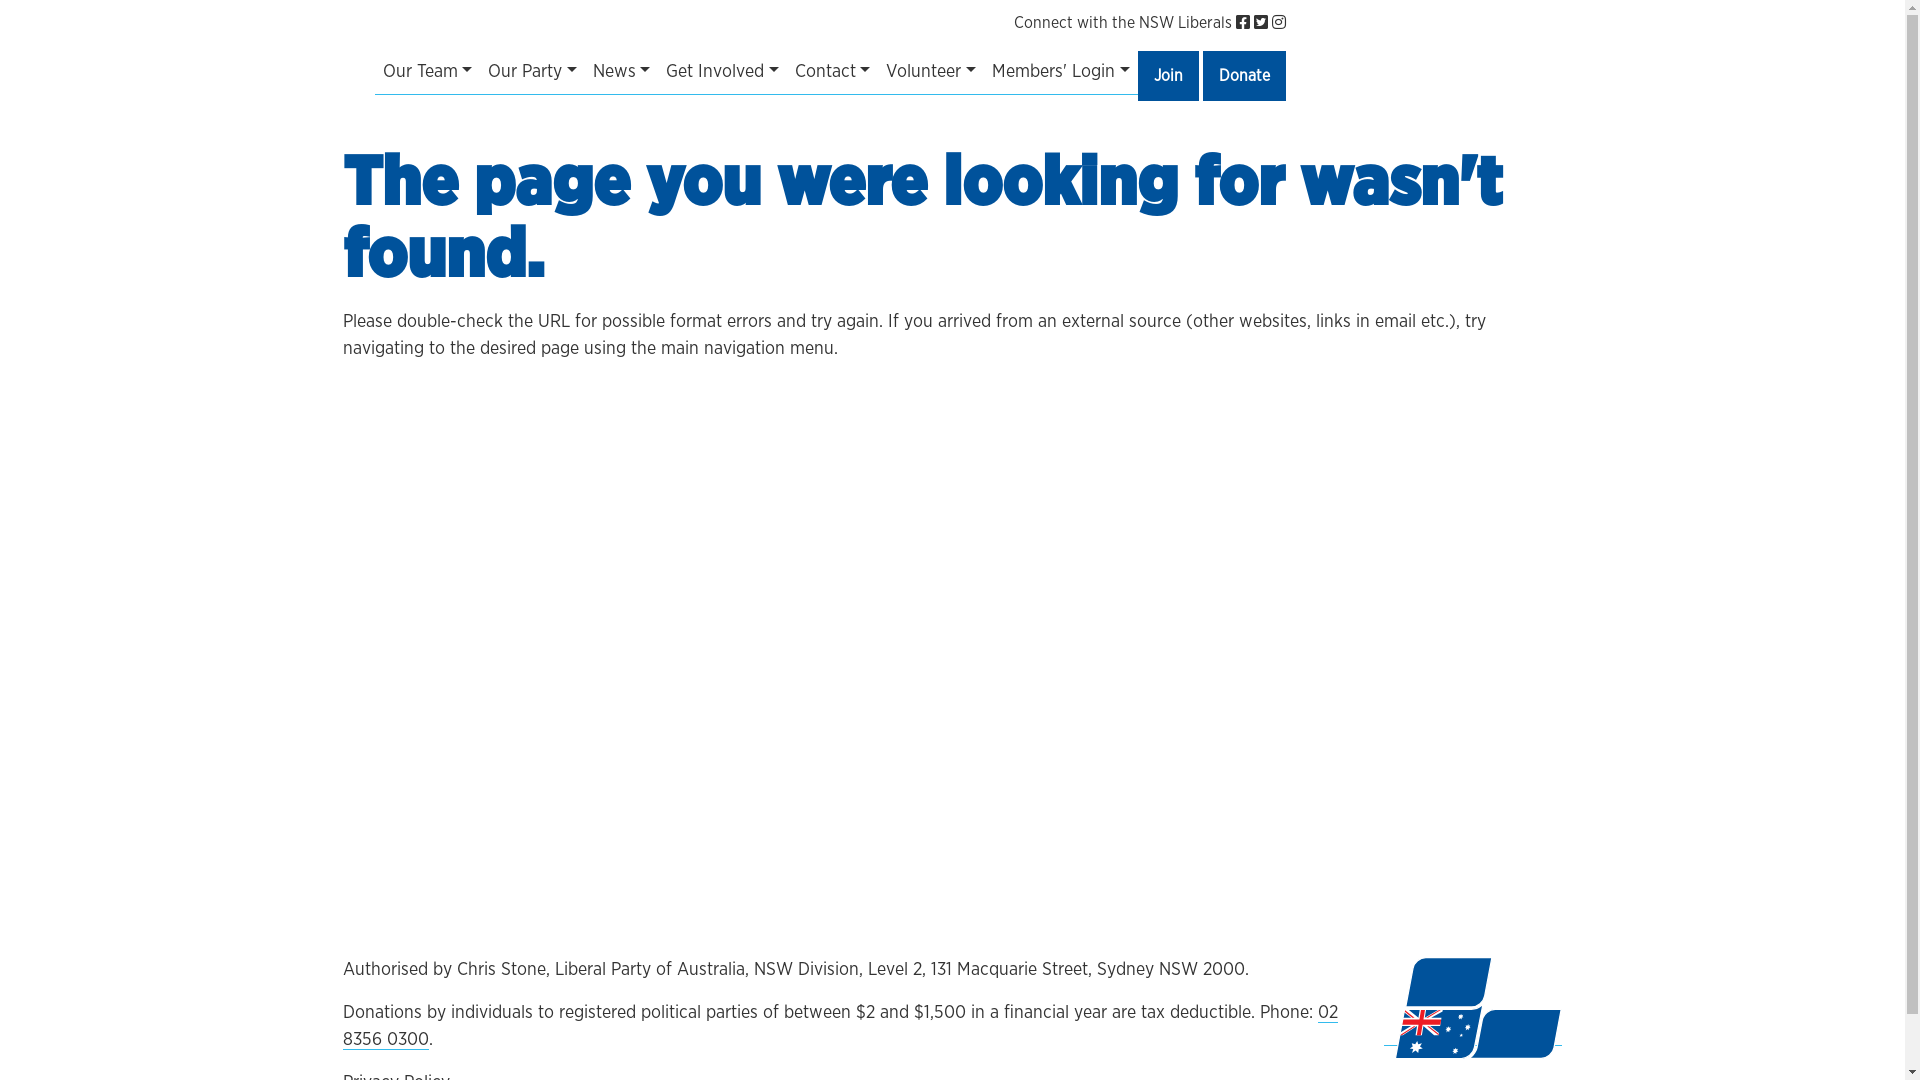 Image resolution: width=1920 pixels, height=1080 pixels. I want to click on Twitter, so click(1263, 24).